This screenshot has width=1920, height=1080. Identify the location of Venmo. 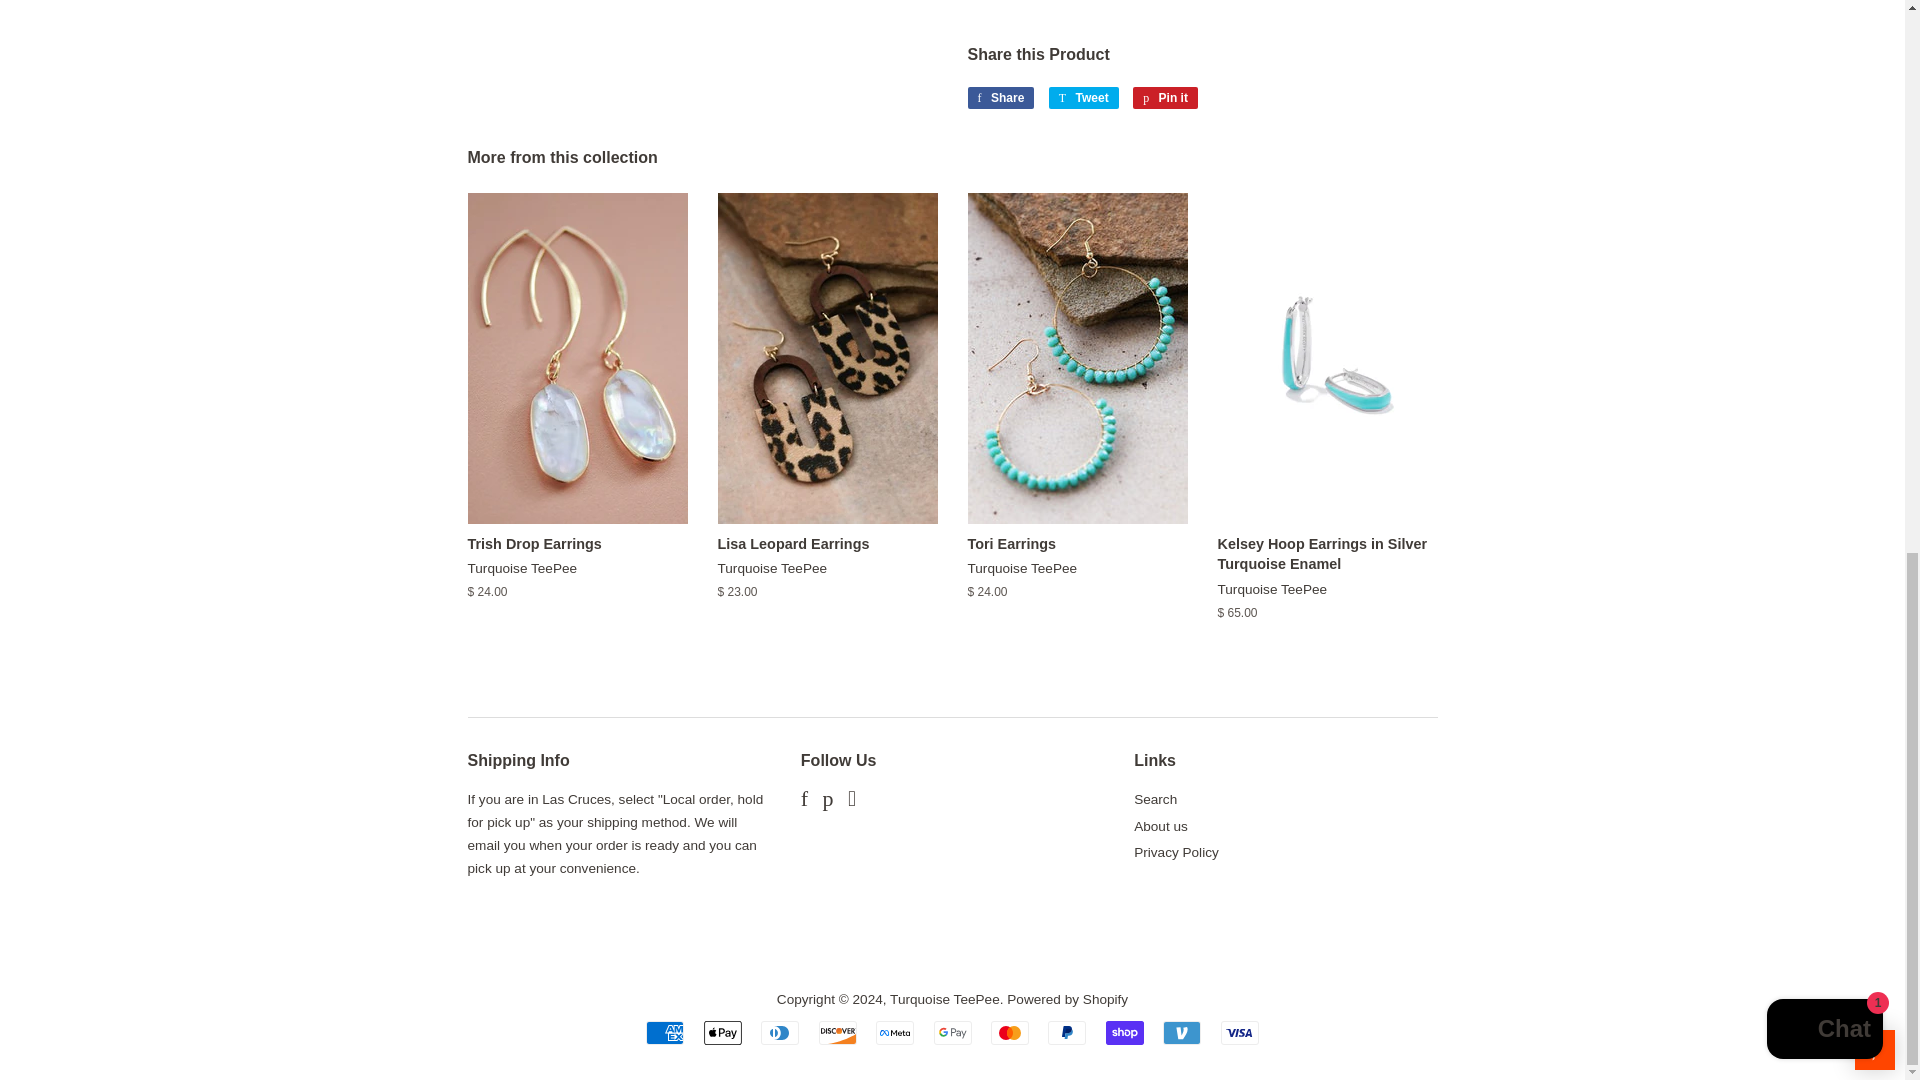
(1182, 1032).